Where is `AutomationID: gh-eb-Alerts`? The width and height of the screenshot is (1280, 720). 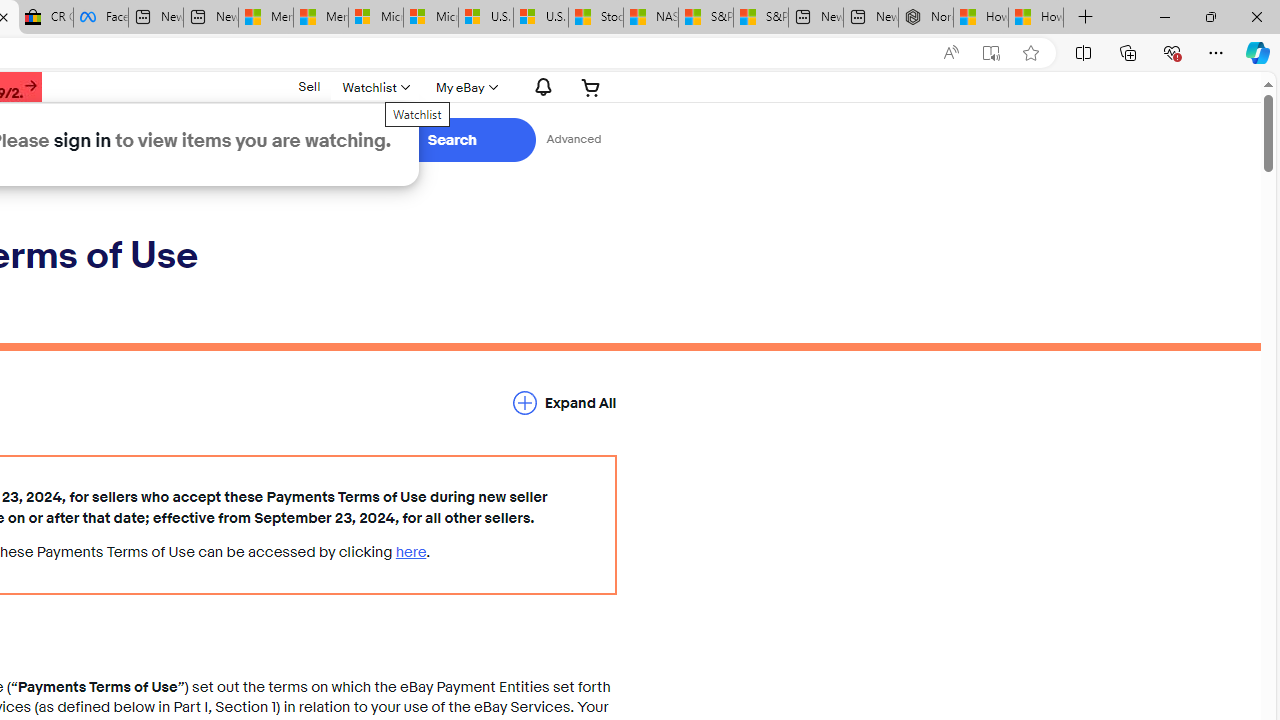
AutomationID: gh-eb-Alerts is located at coordinates (540, 87).